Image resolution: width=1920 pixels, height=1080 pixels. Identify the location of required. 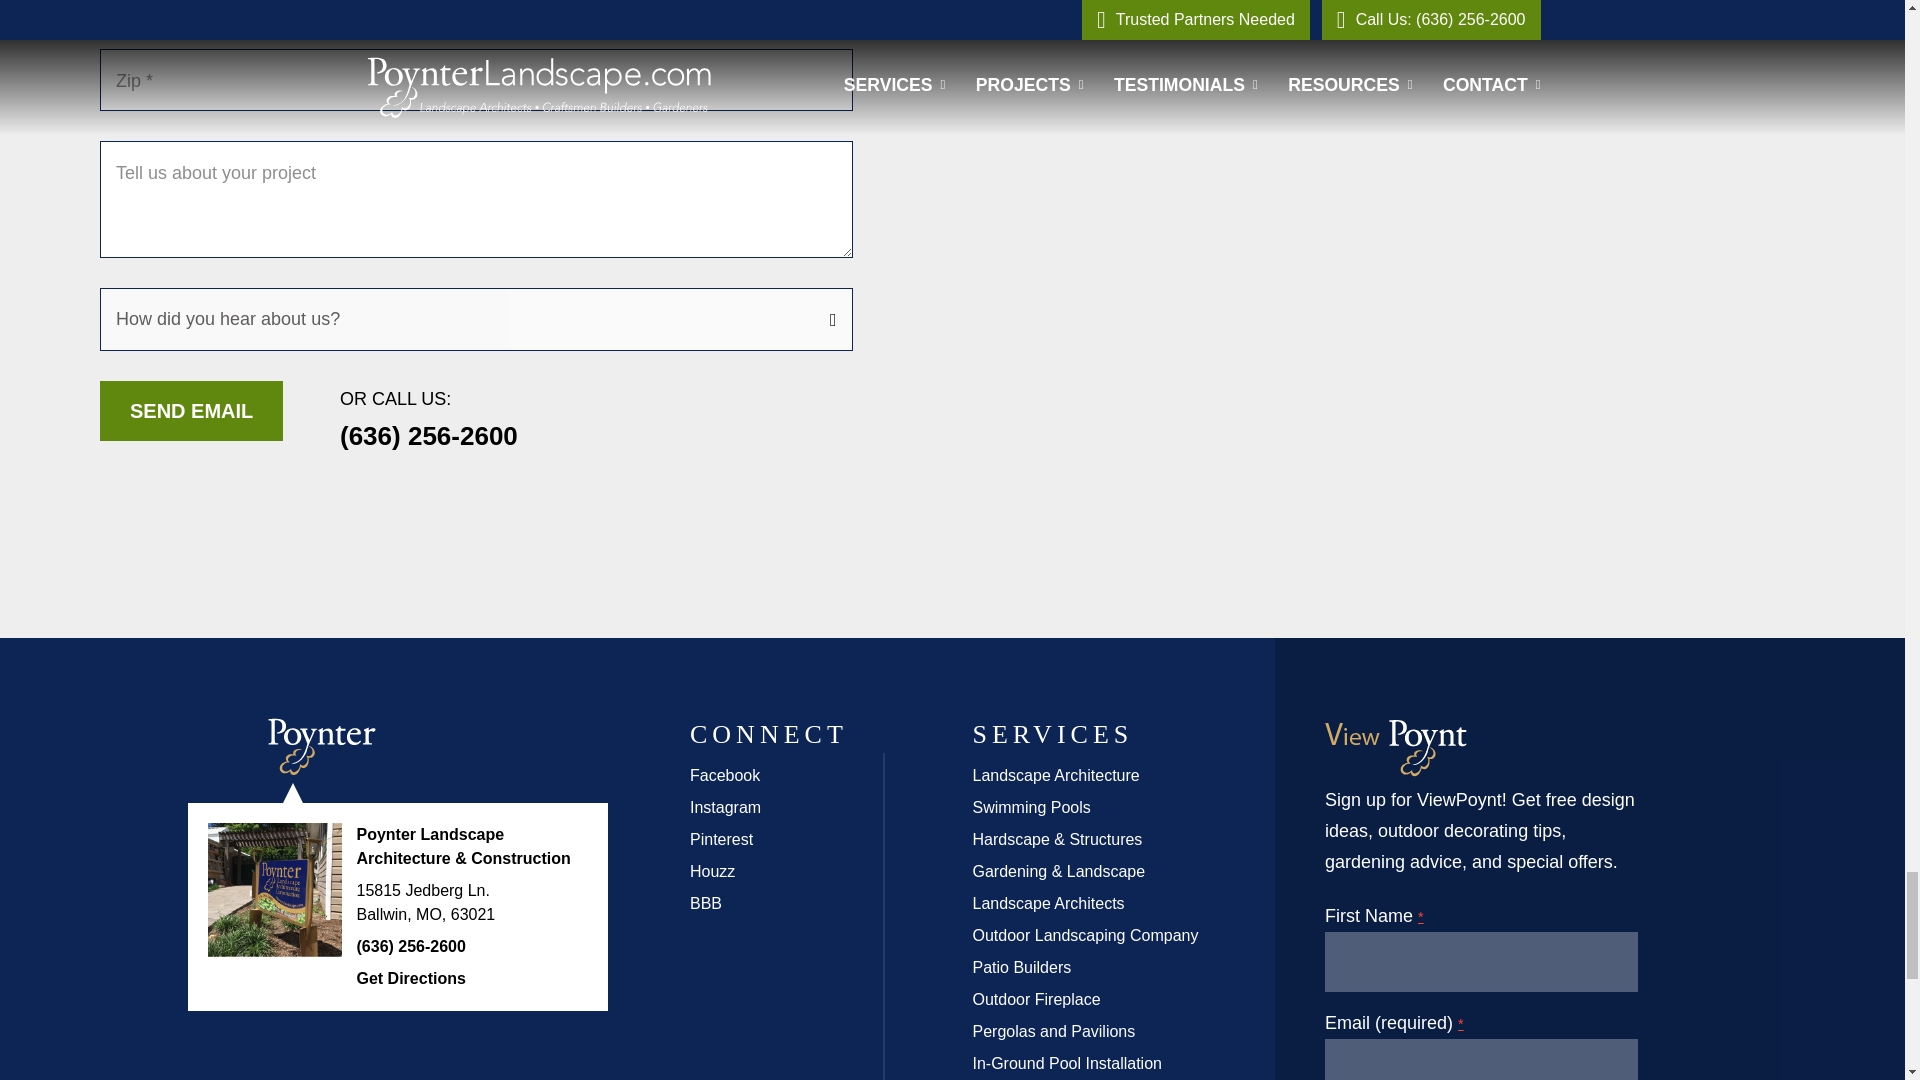
(1460, 1024).